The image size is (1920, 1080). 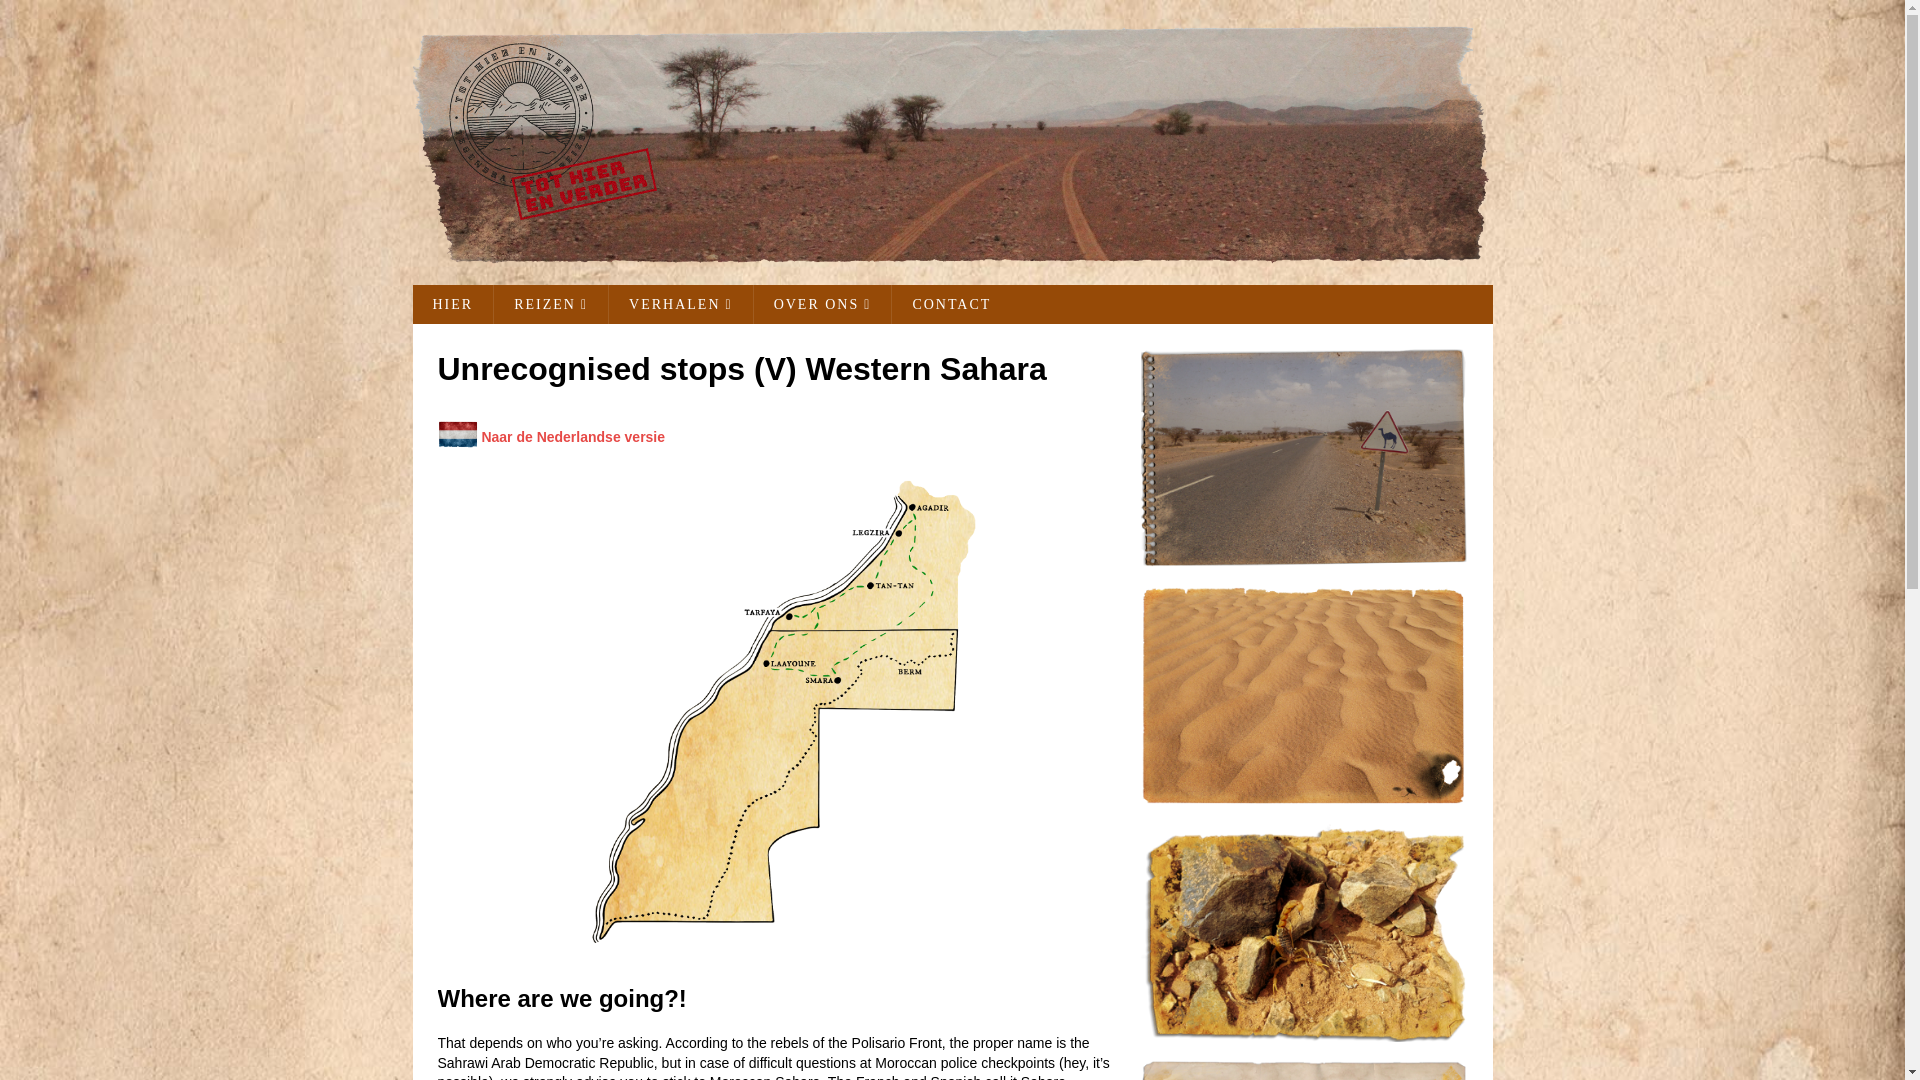 What do you see at coordinates (950, 305) in the screenshot?
I see `CONTACT` at bounding box center [950, 305].